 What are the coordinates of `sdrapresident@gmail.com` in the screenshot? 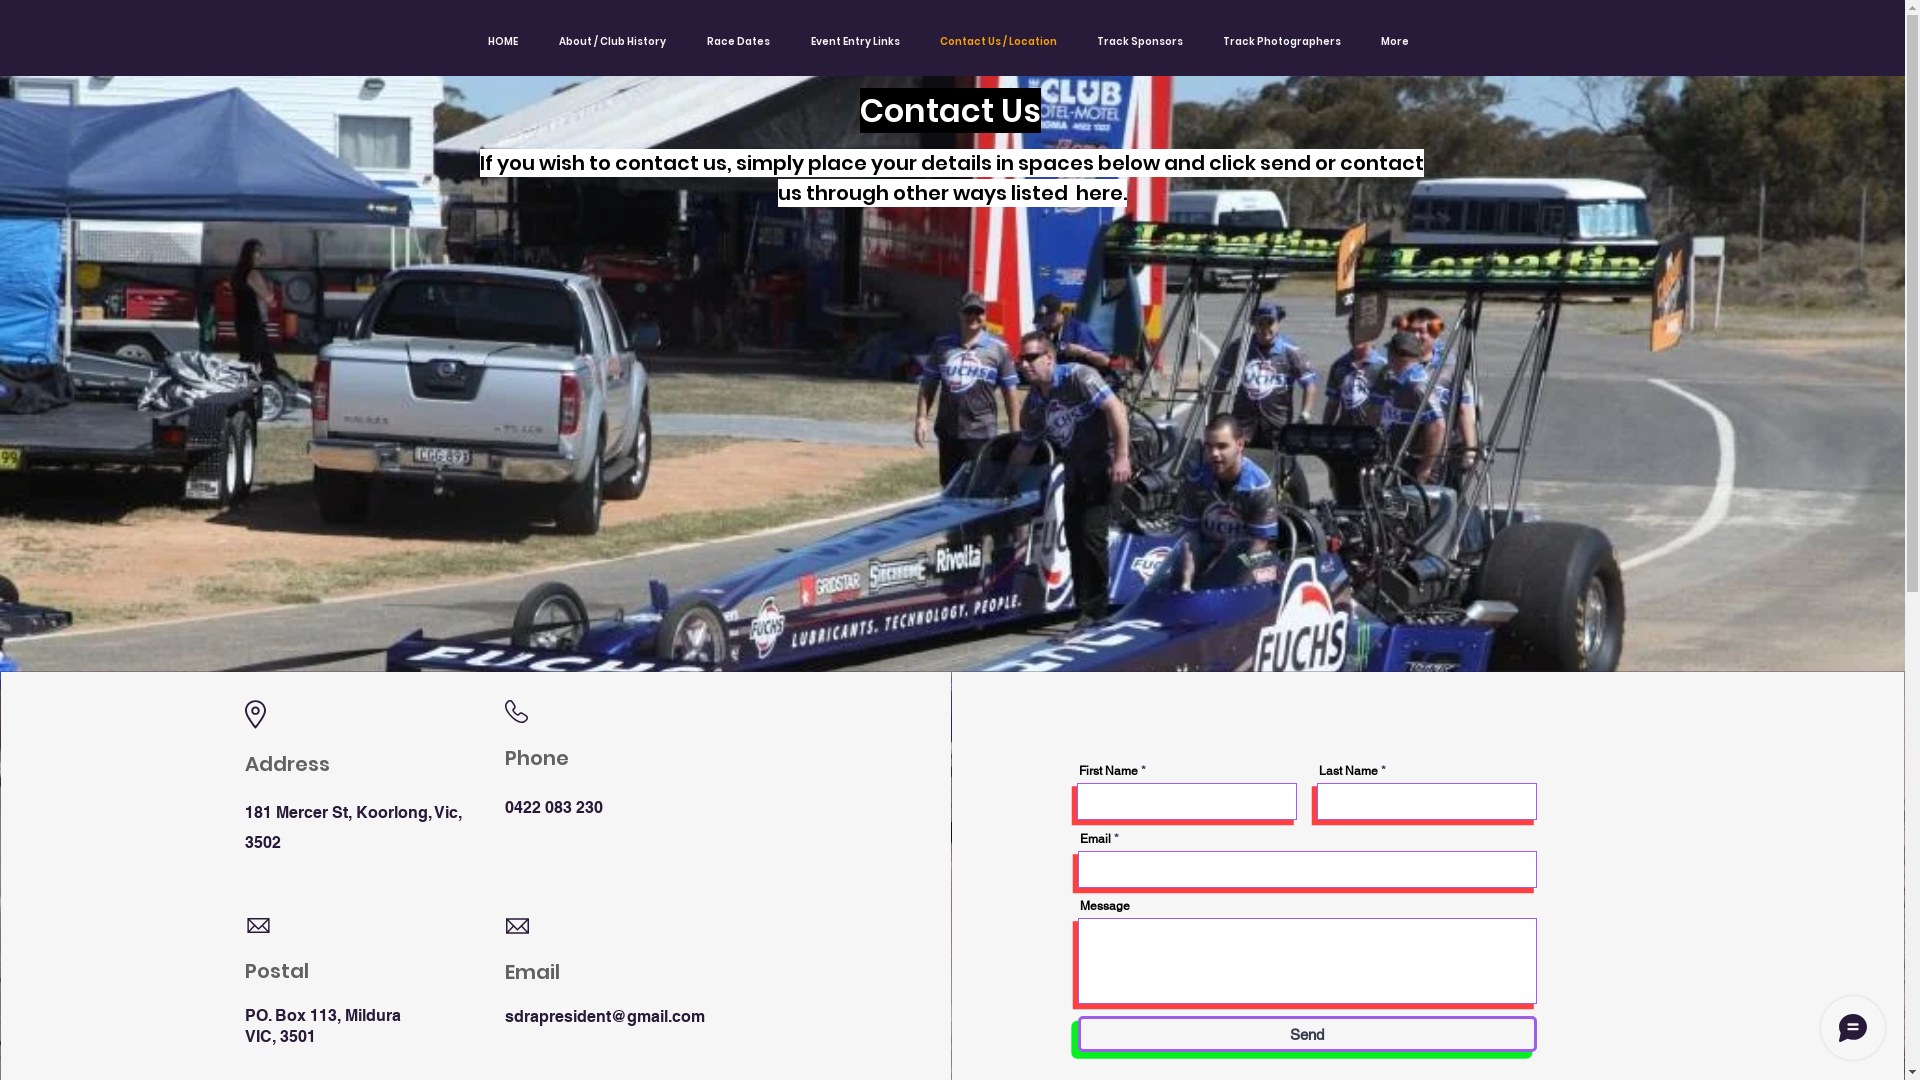 It's located at (604, 1016).